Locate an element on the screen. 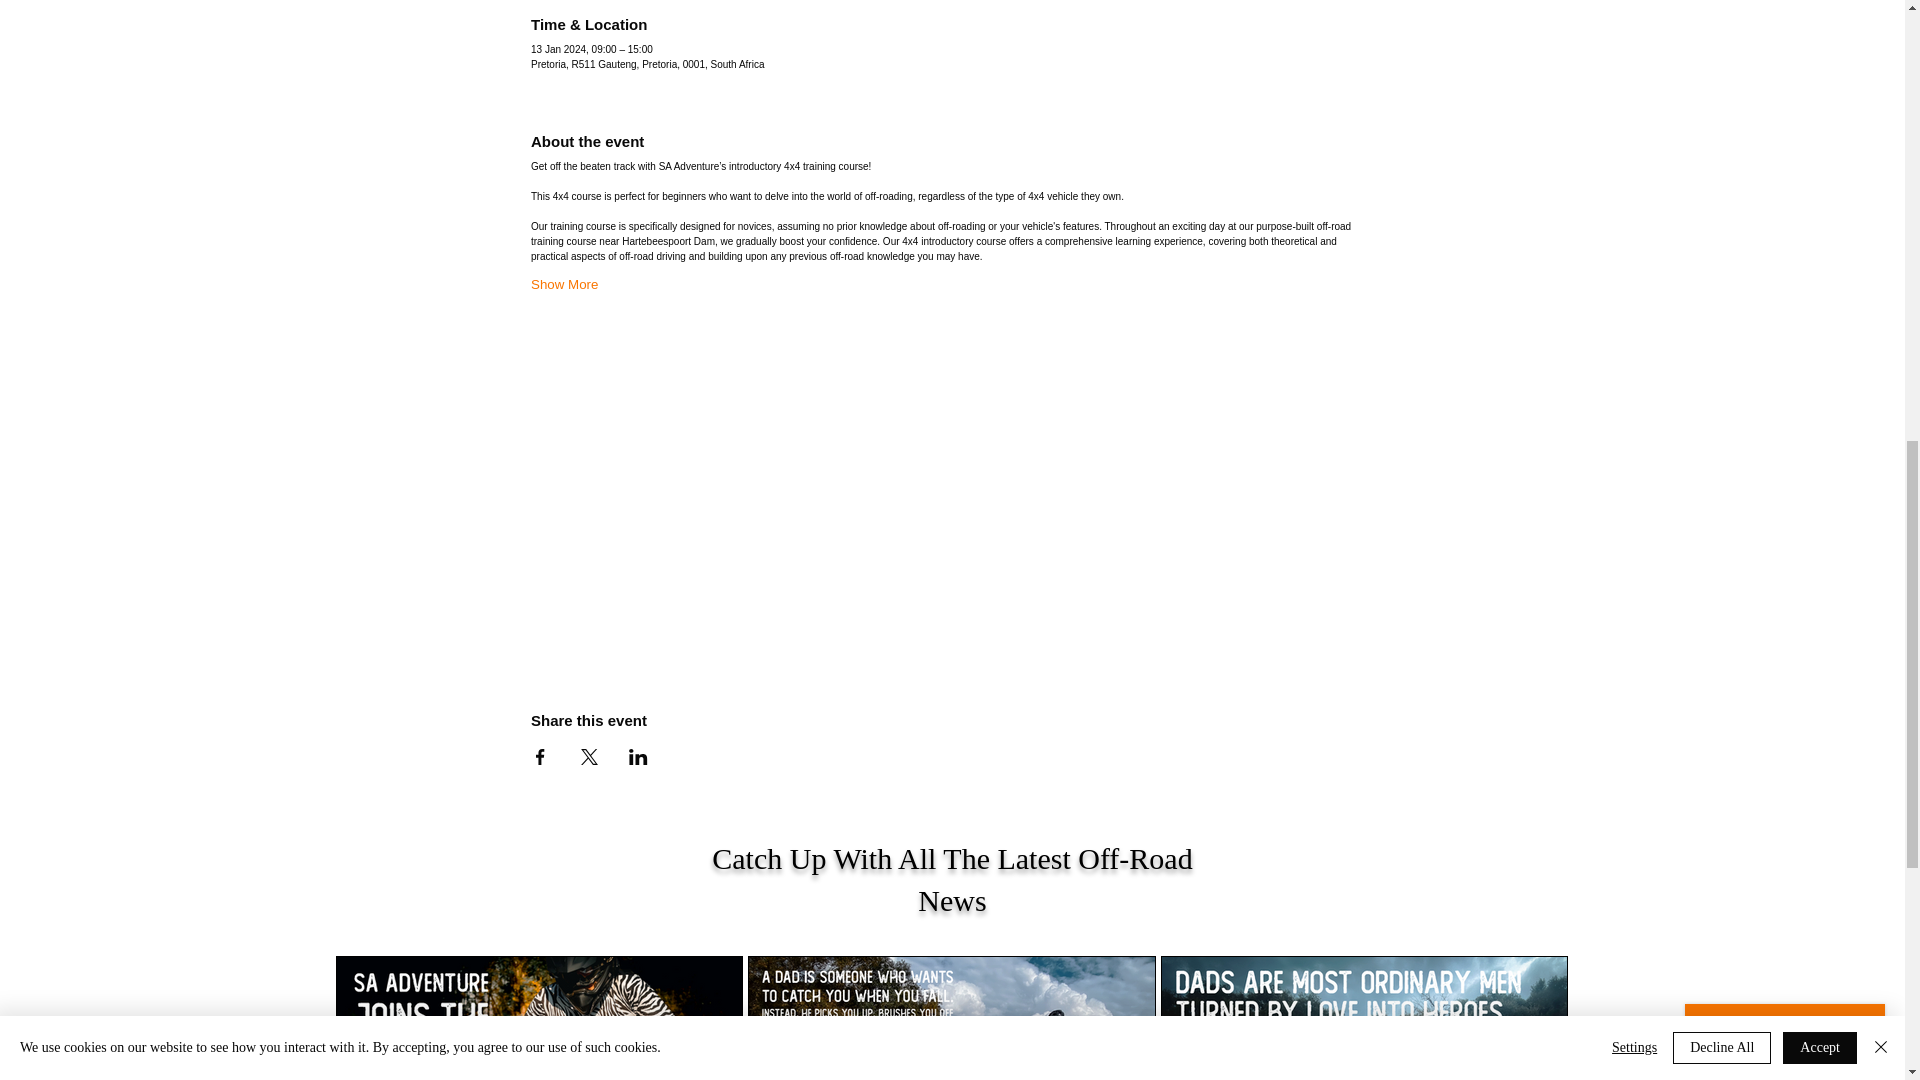  Catch Up With All The Latest Off-Road News is located at coordinates (952, 879).